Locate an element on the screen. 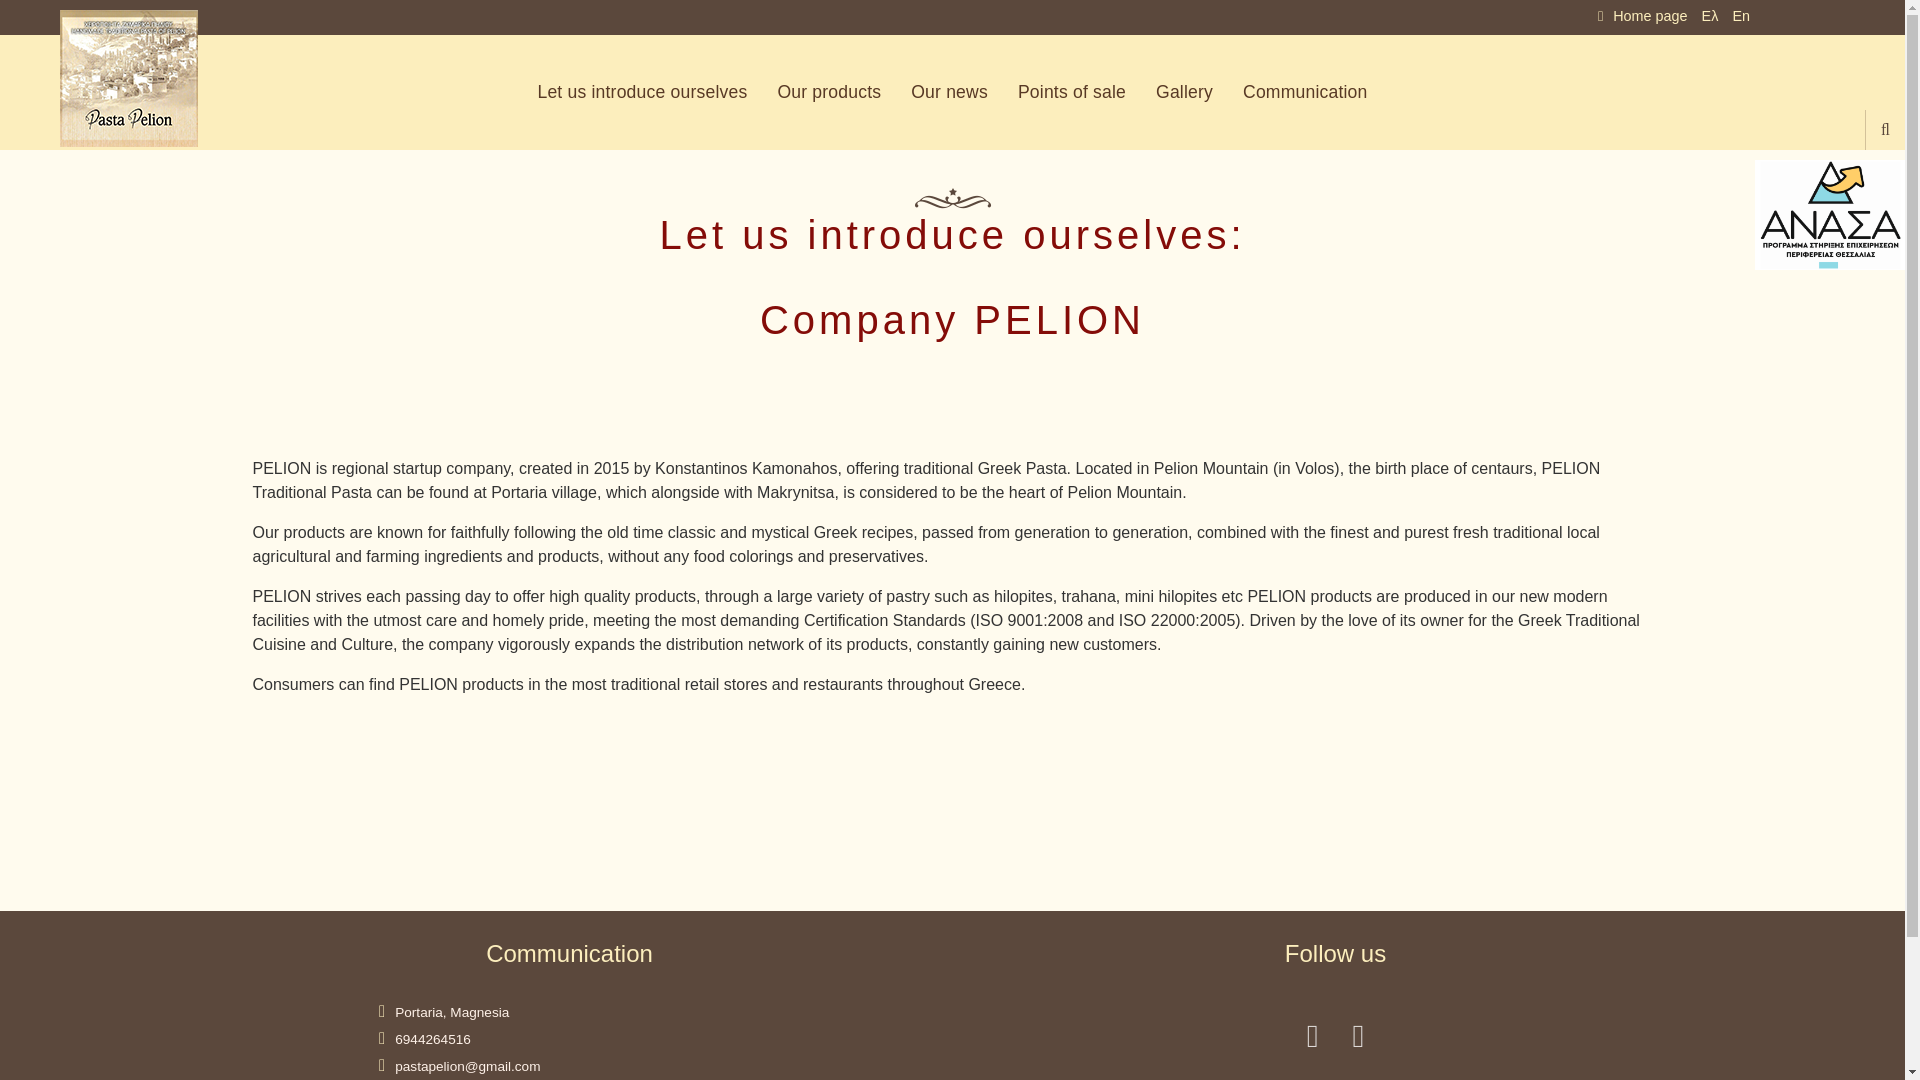  Home page is located at coordinates (1643, 16).